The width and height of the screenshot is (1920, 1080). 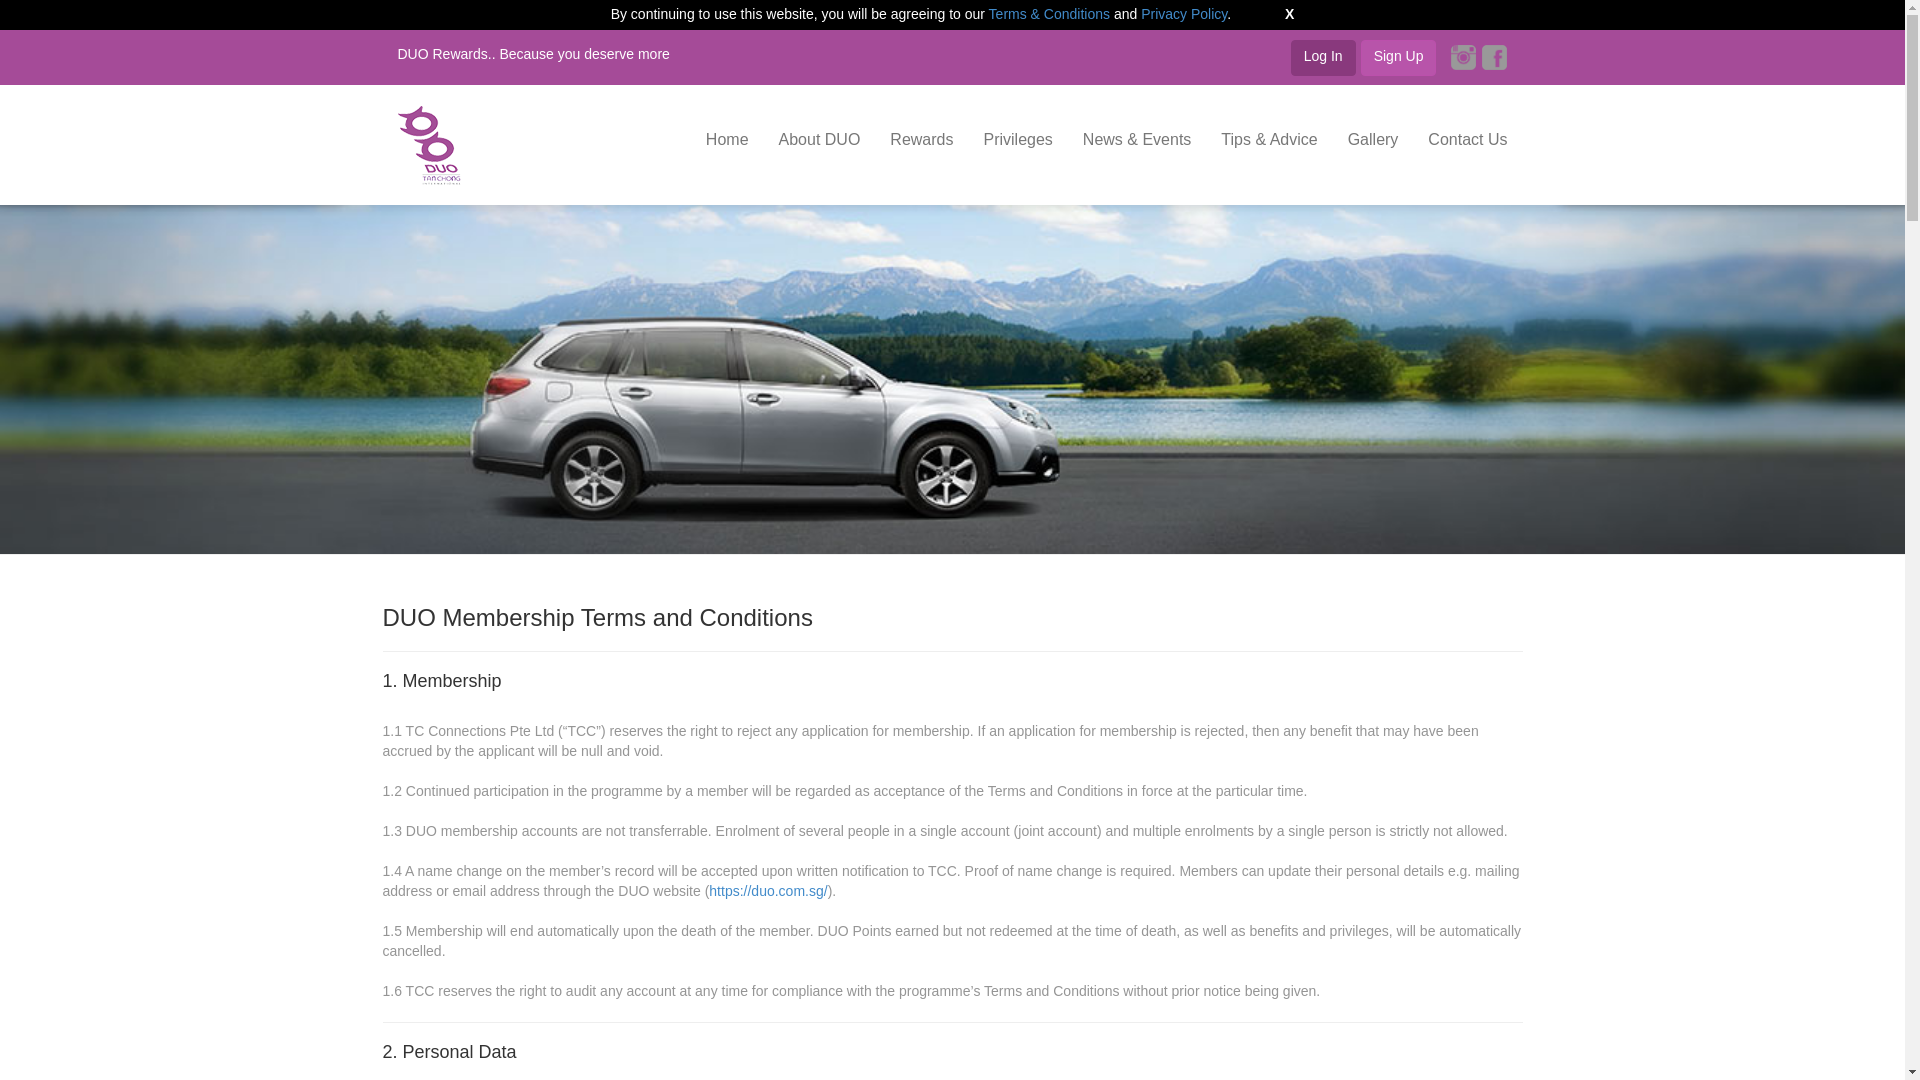 What do you see at coordinates (728, 140) in the screenshot?
I see `Home` at bounding box center [728, 140].